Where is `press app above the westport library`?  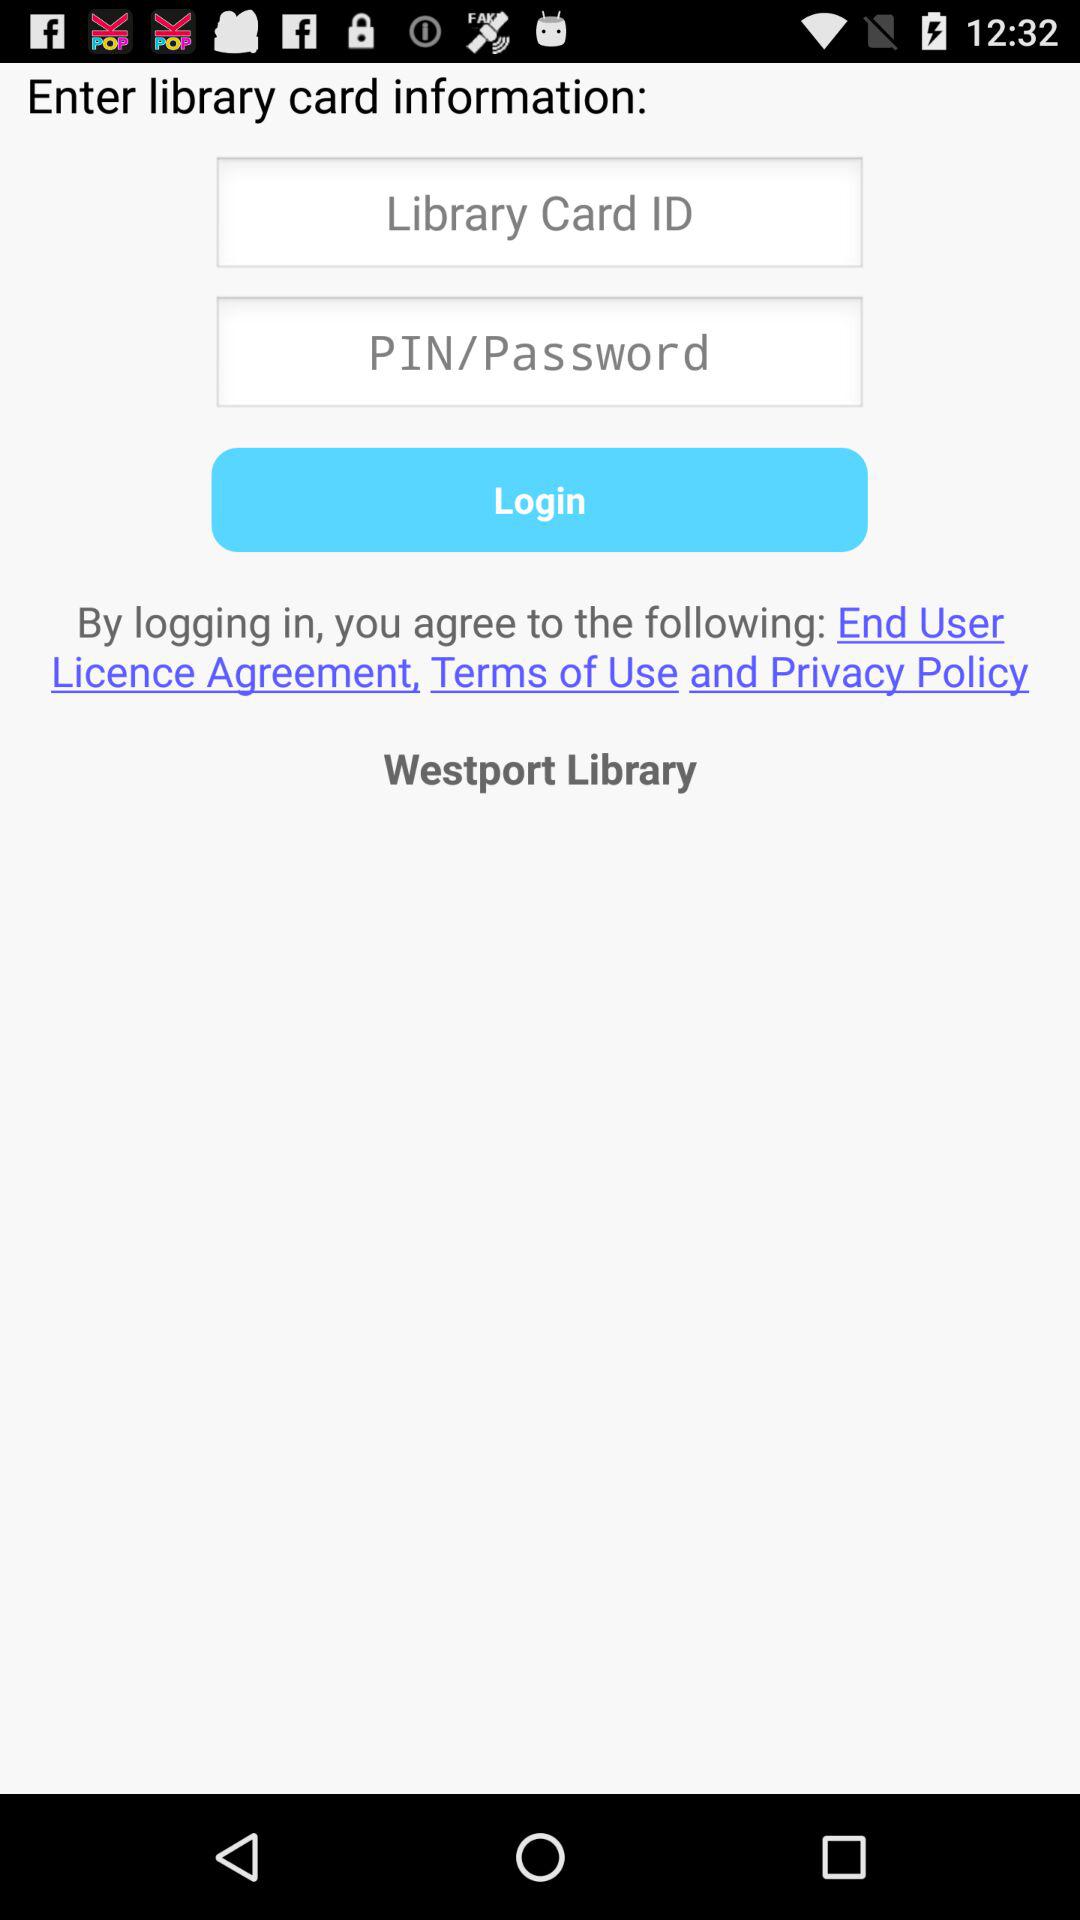
press app above the westport library is located at coordinates (540, 645).